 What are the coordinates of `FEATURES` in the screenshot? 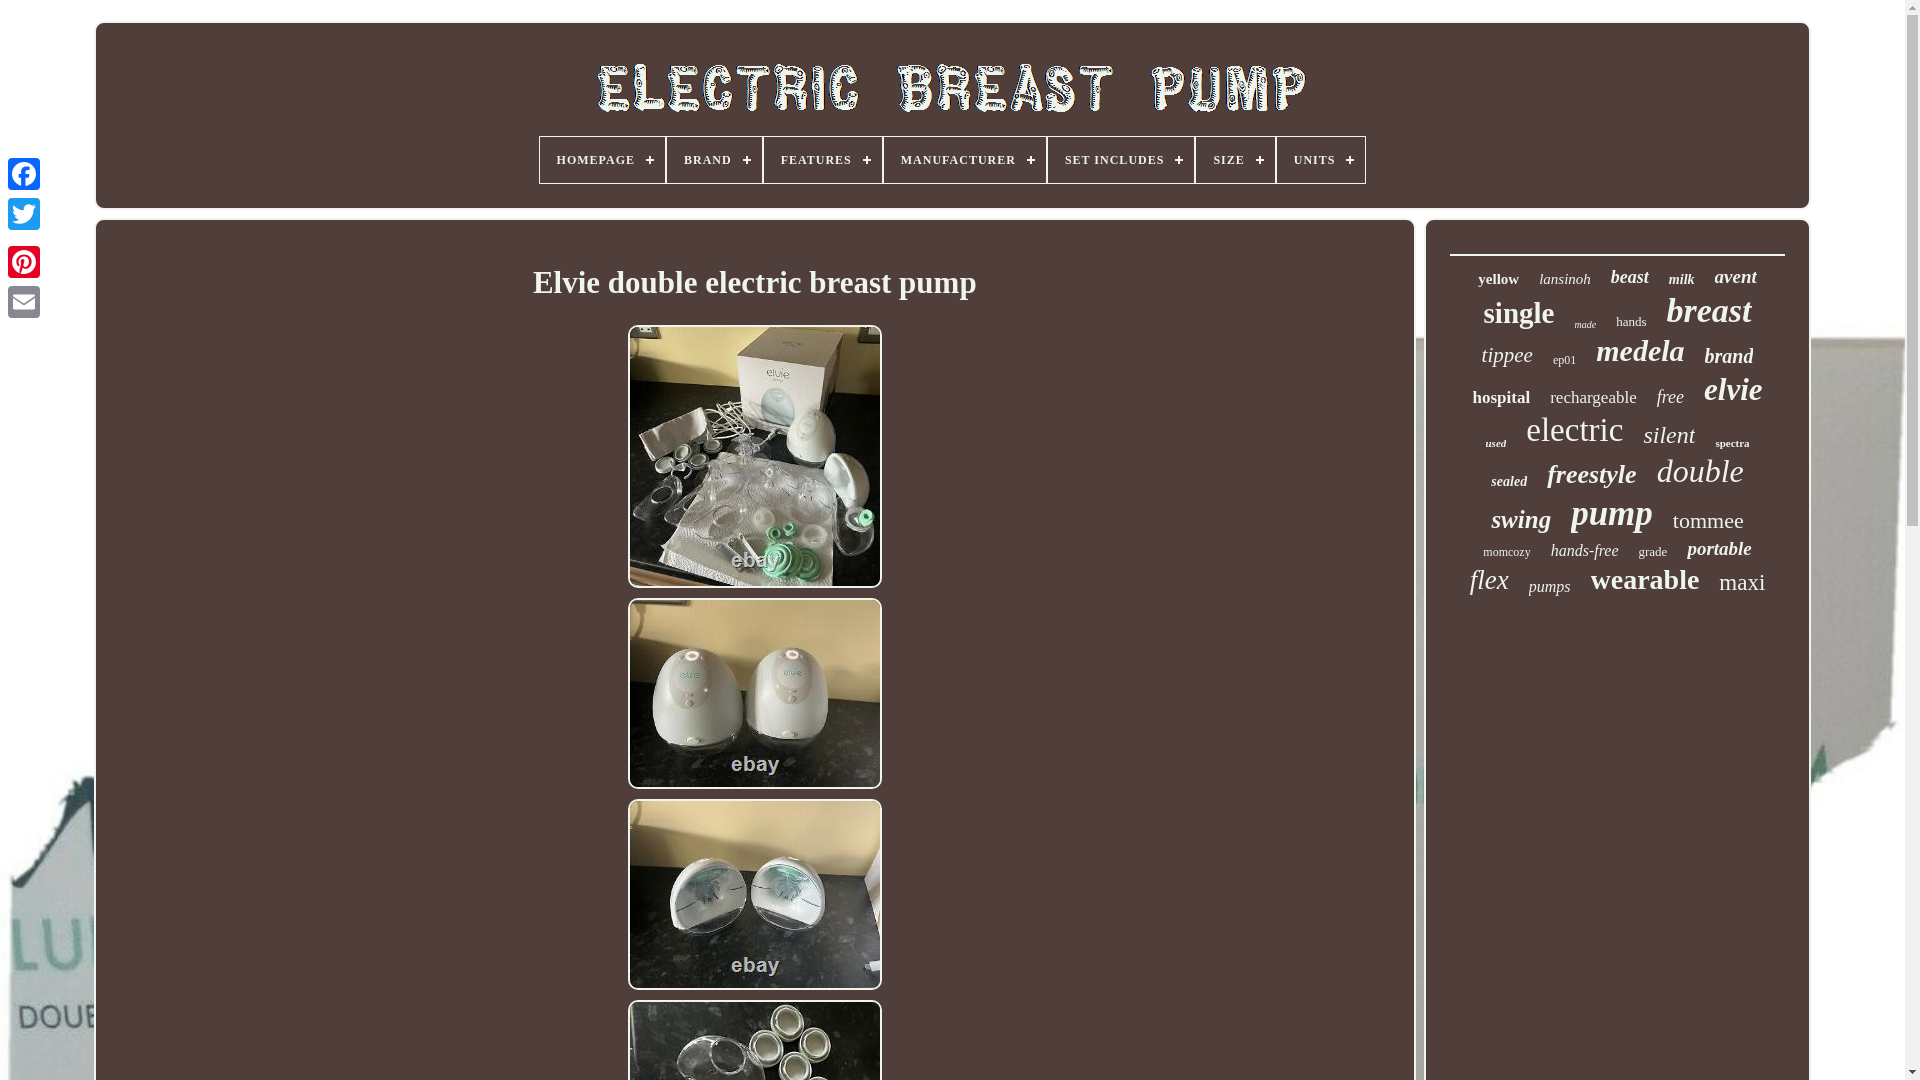 It's located at (822, 160).